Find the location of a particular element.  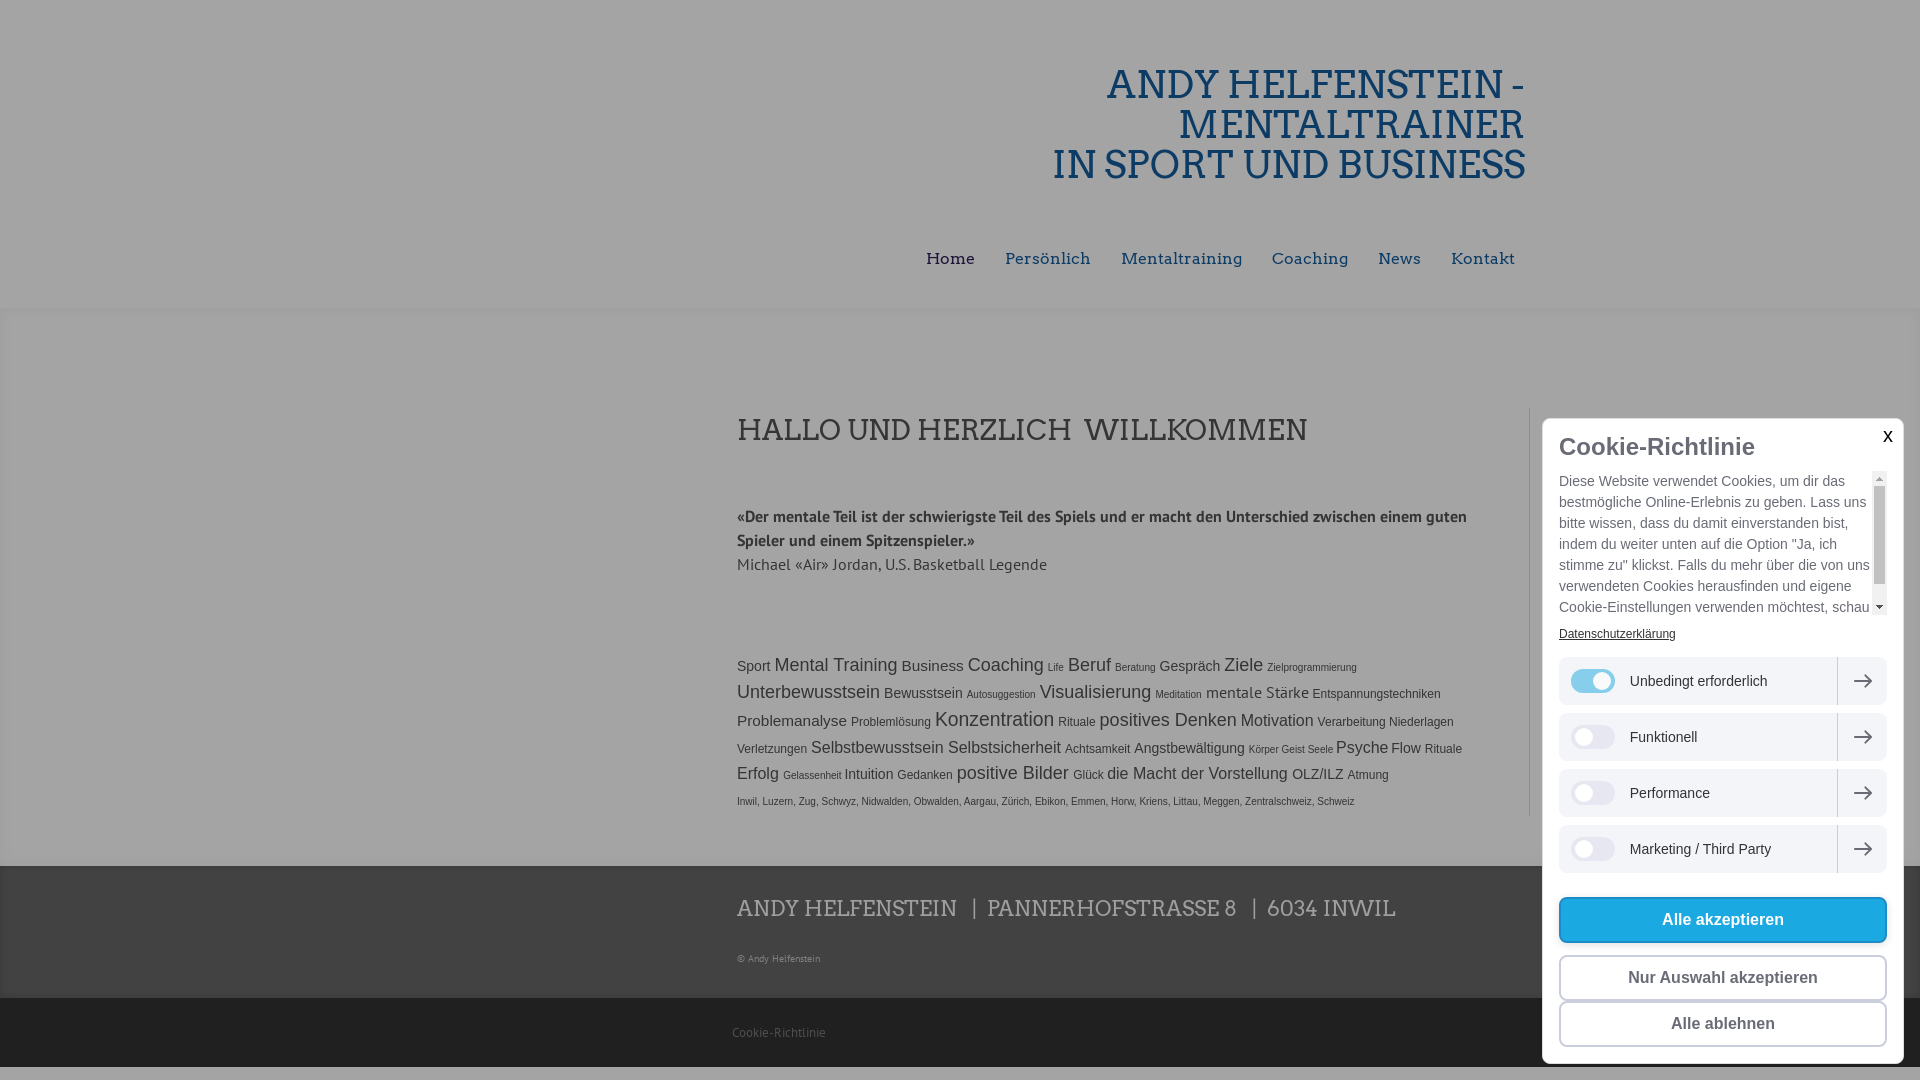

News is located at coordinates (1400, 260).